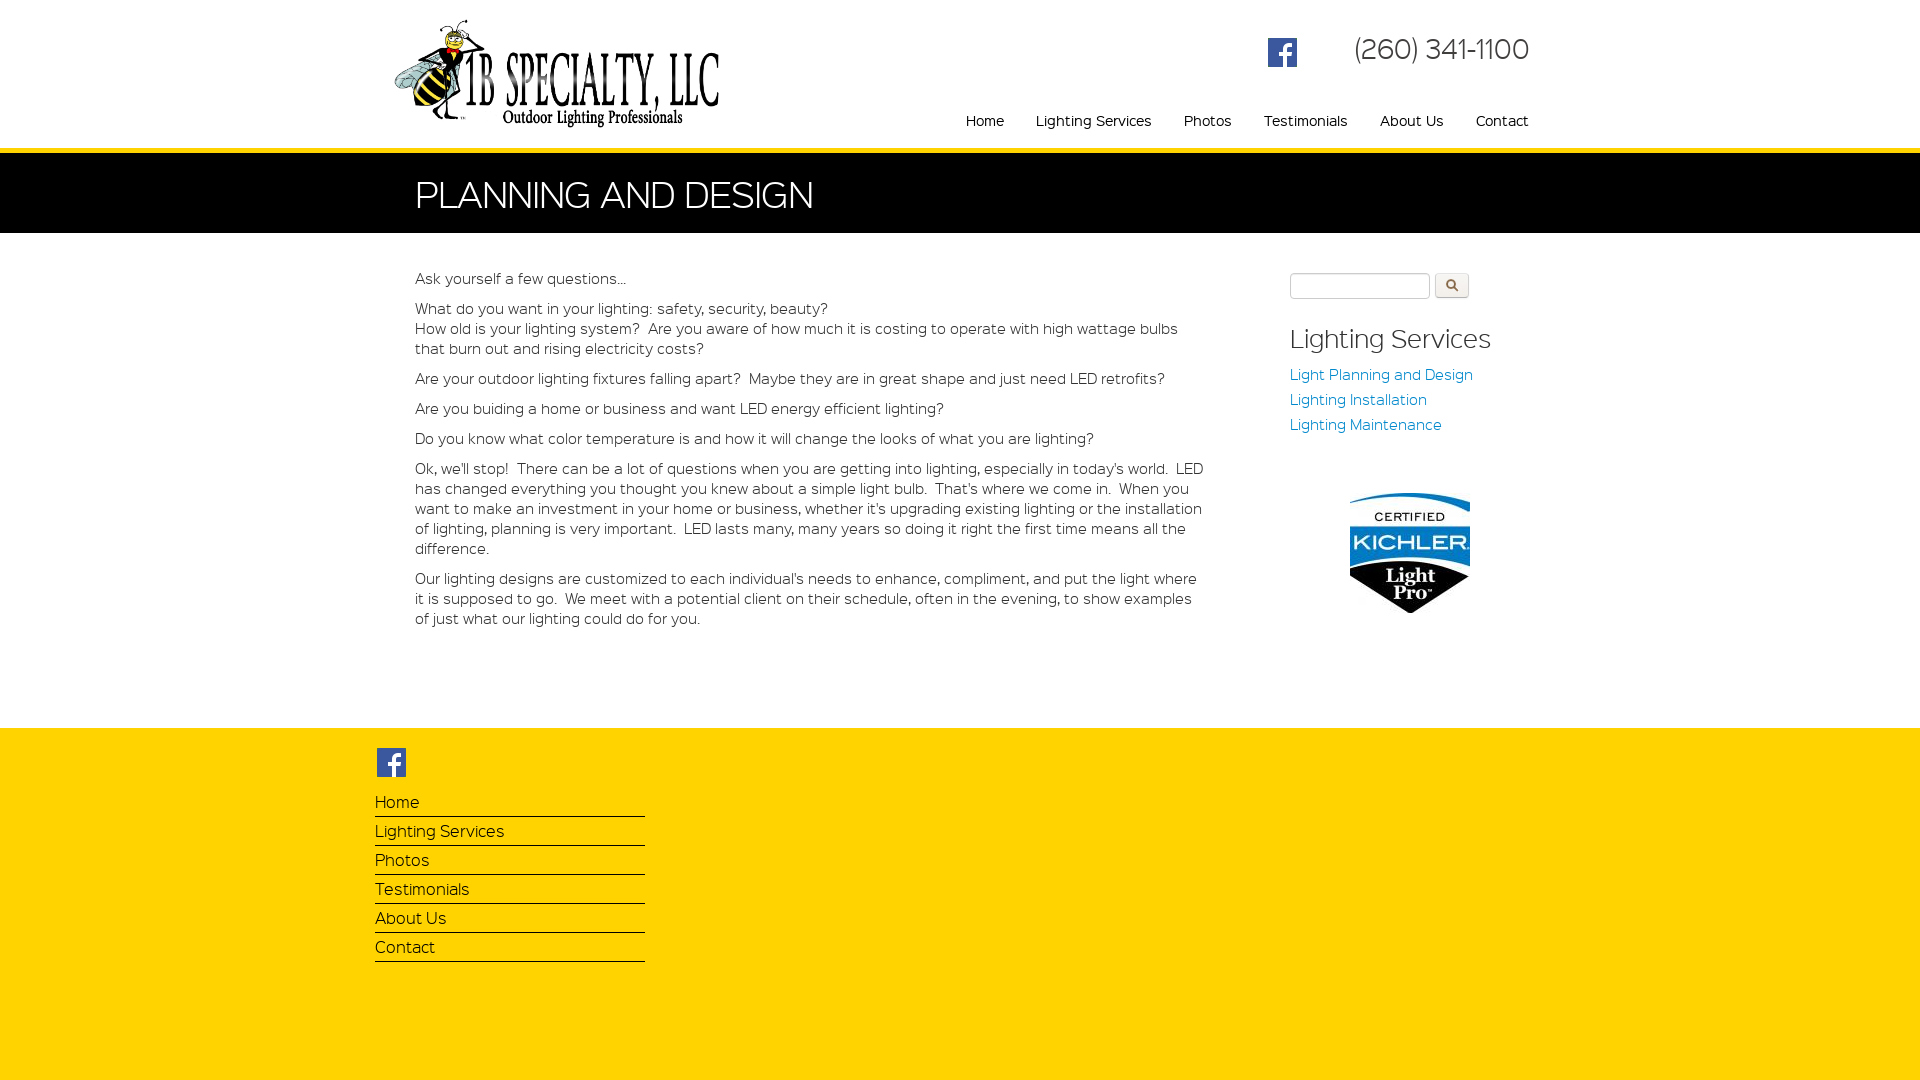  What do you see at coordinates (1452, 286) in the screenshot?
I see `Search` at bounding box center [1452, 286].